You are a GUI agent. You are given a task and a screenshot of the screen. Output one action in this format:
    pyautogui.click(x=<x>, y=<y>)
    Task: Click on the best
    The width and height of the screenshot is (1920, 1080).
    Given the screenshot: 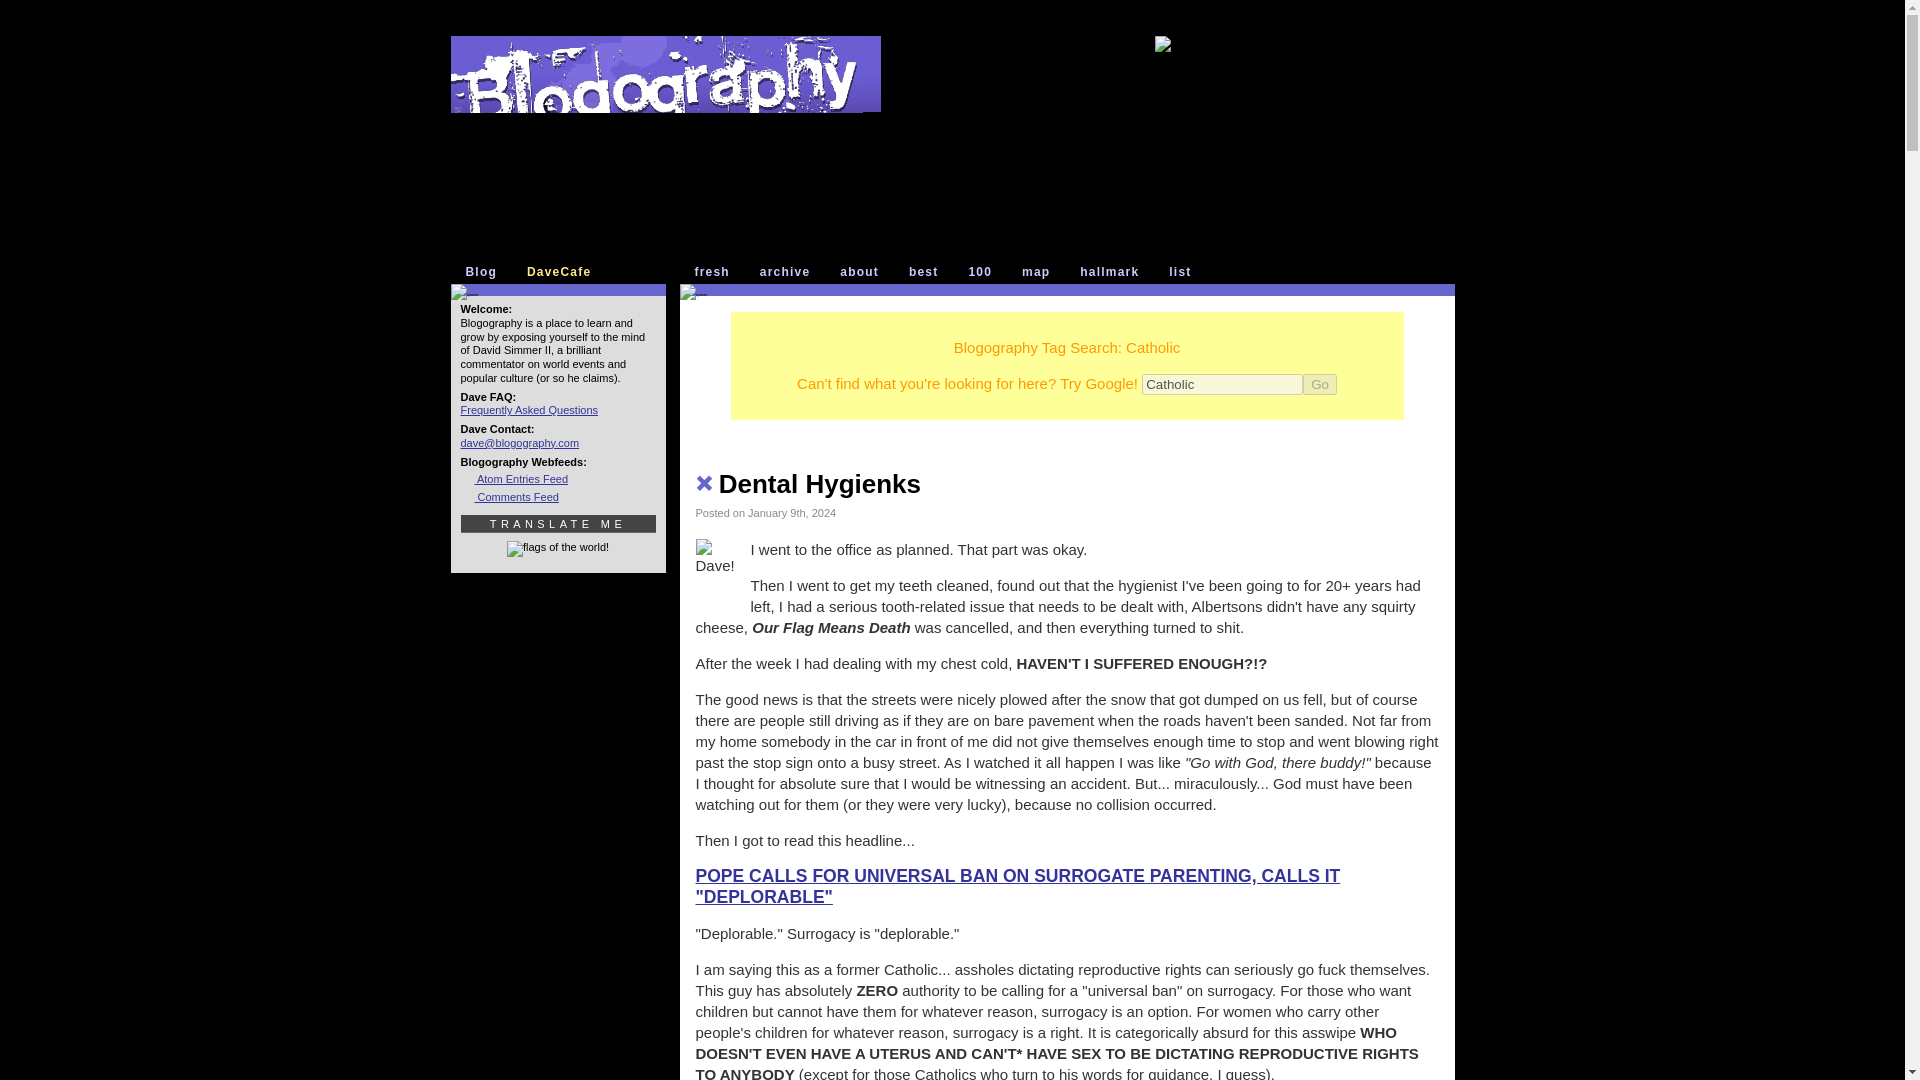 What is the action you would take?
    pyautogui.click(x=927, y=272)
    